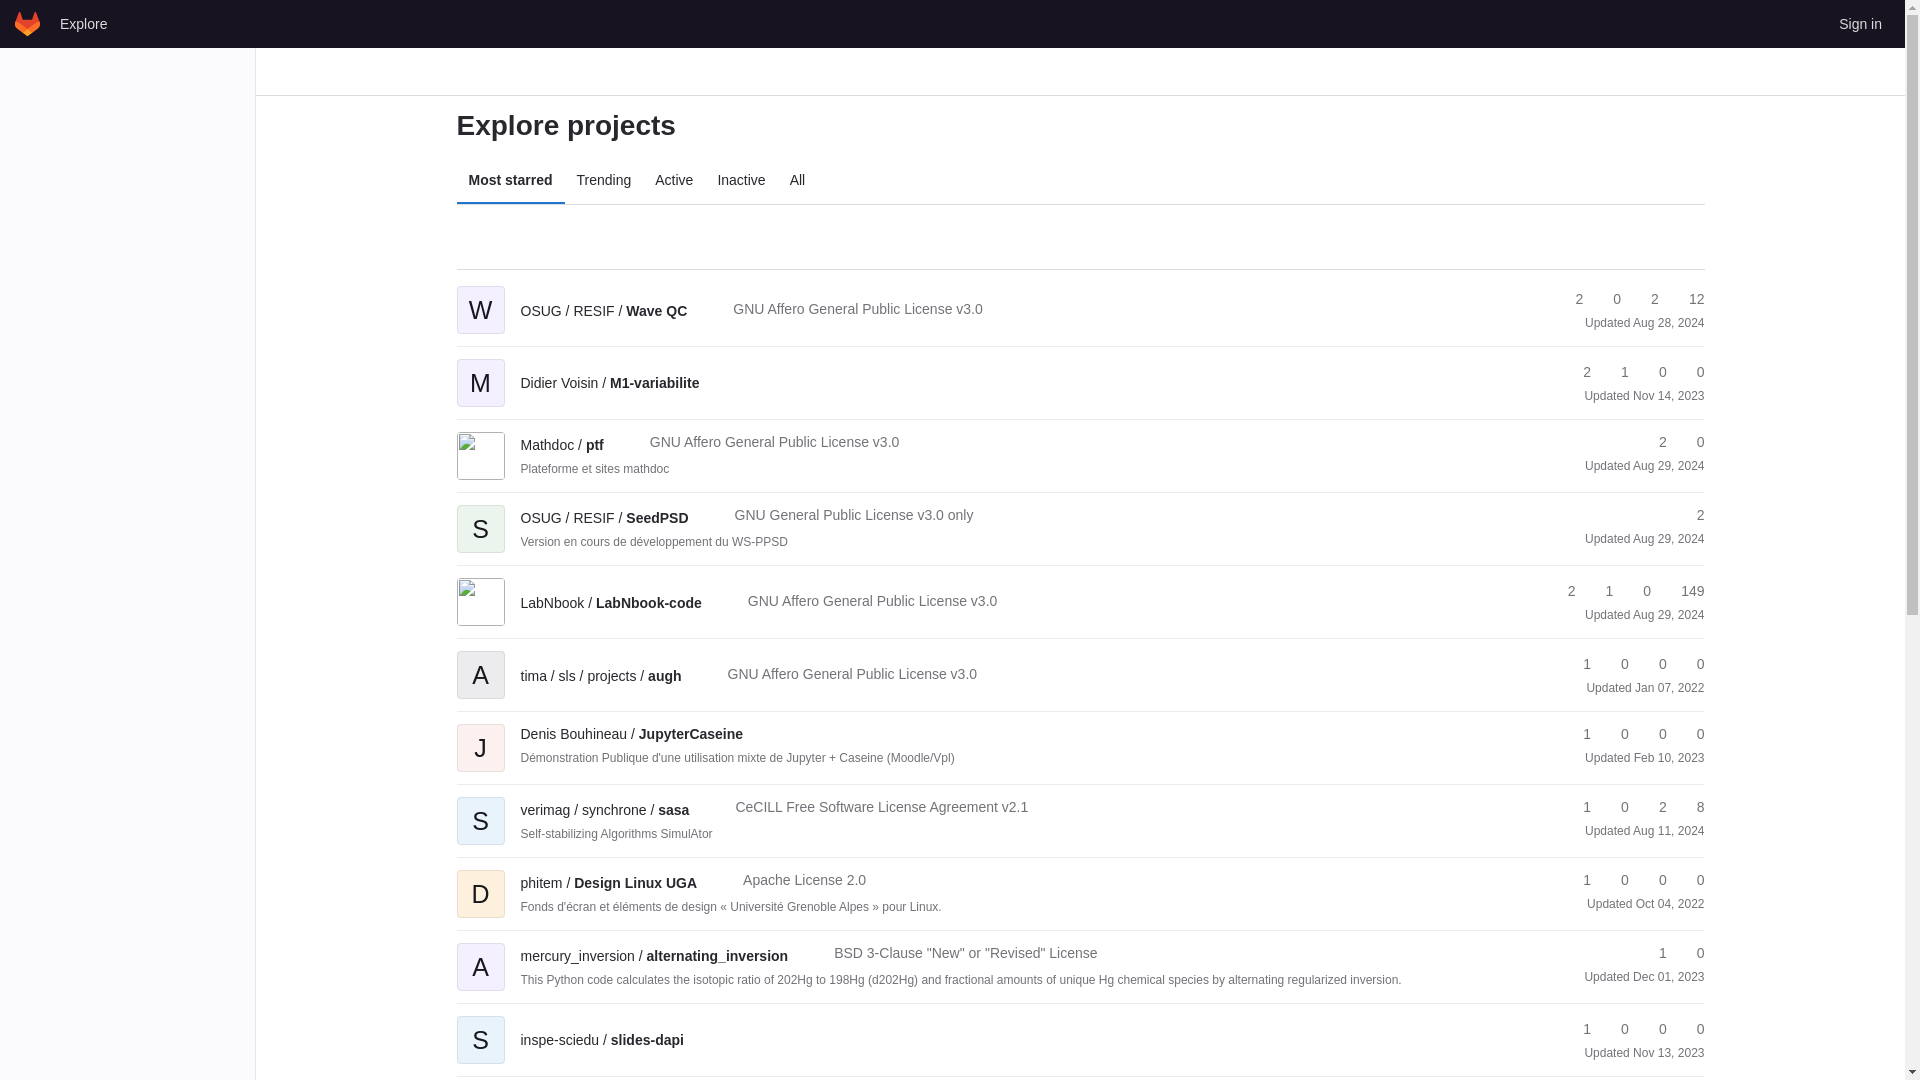  What do you see at coordinates (480, 514) in the screenshot?
I see `S` at bounding box center [480, 514].